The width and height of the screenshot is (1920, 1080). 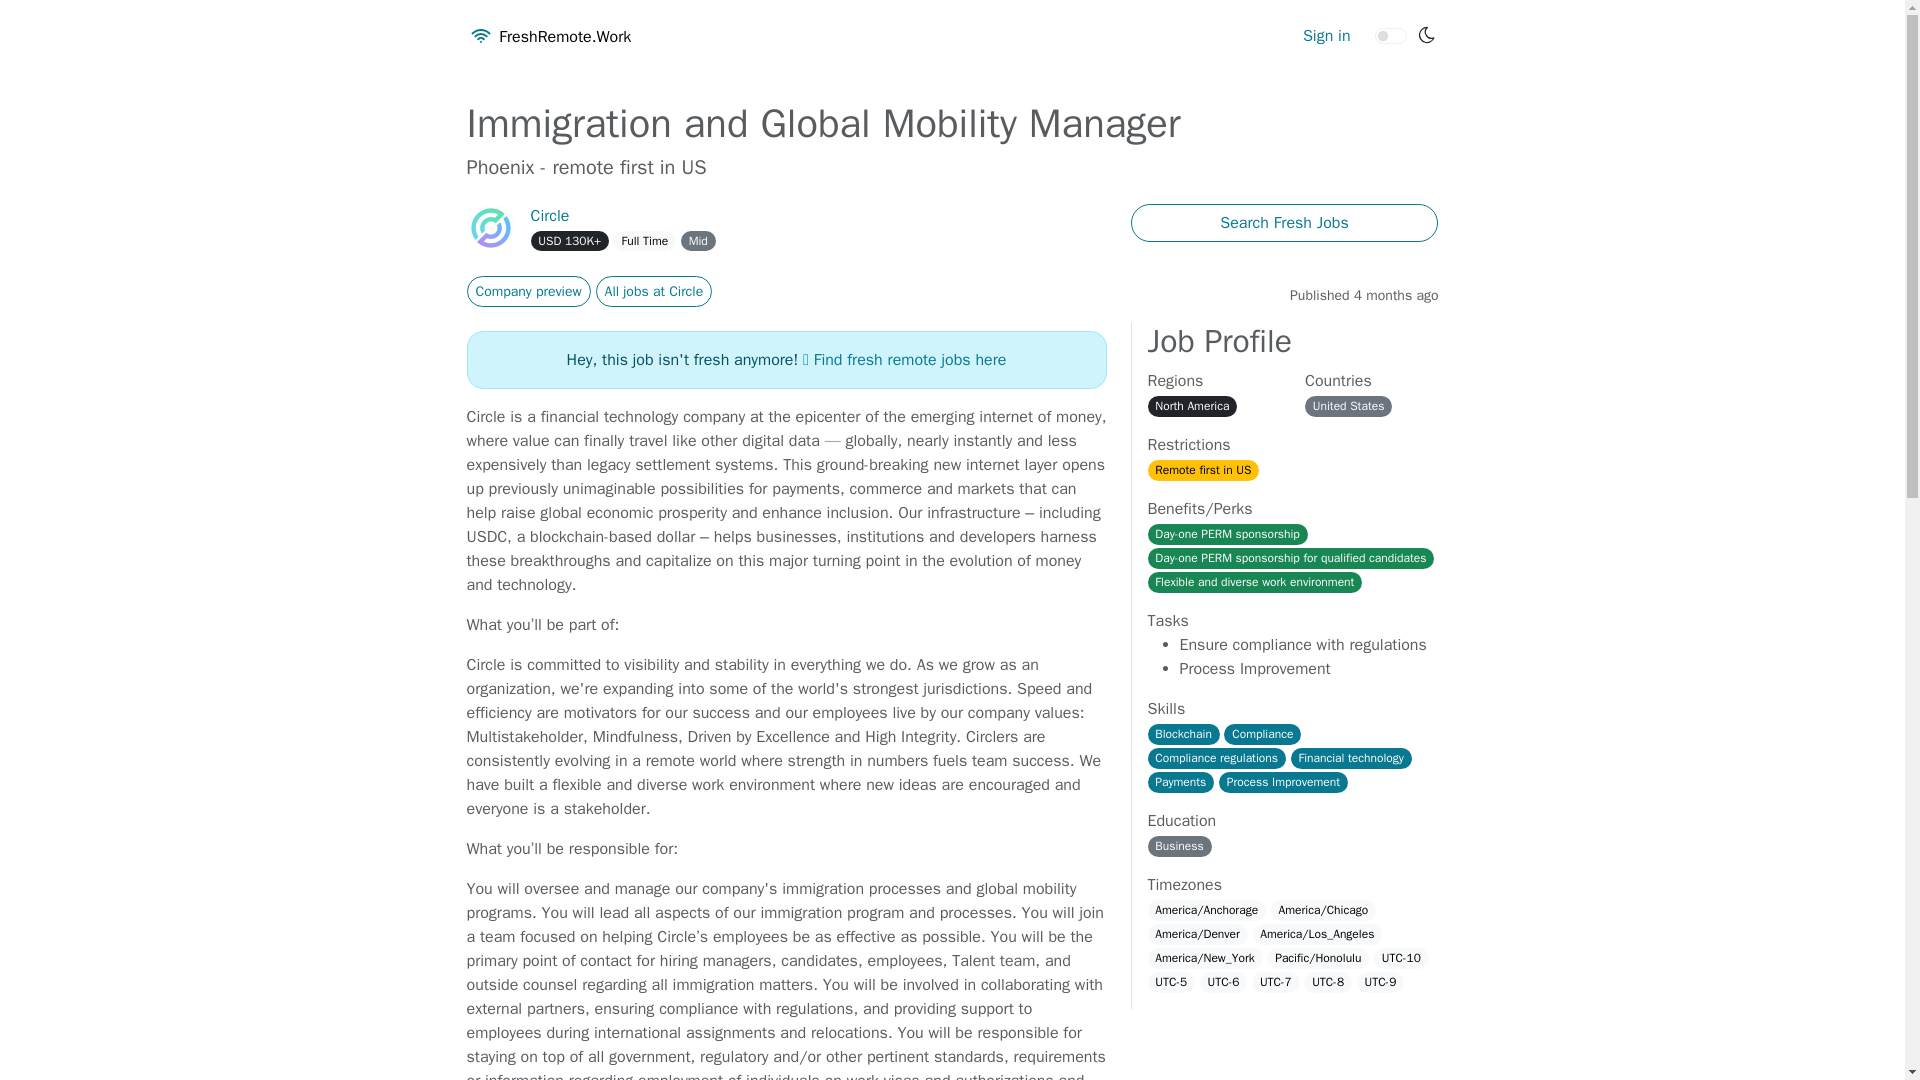 I want to click on Day-one PERM sponsorship for qualified candidates, so click(x=1291, y=558).